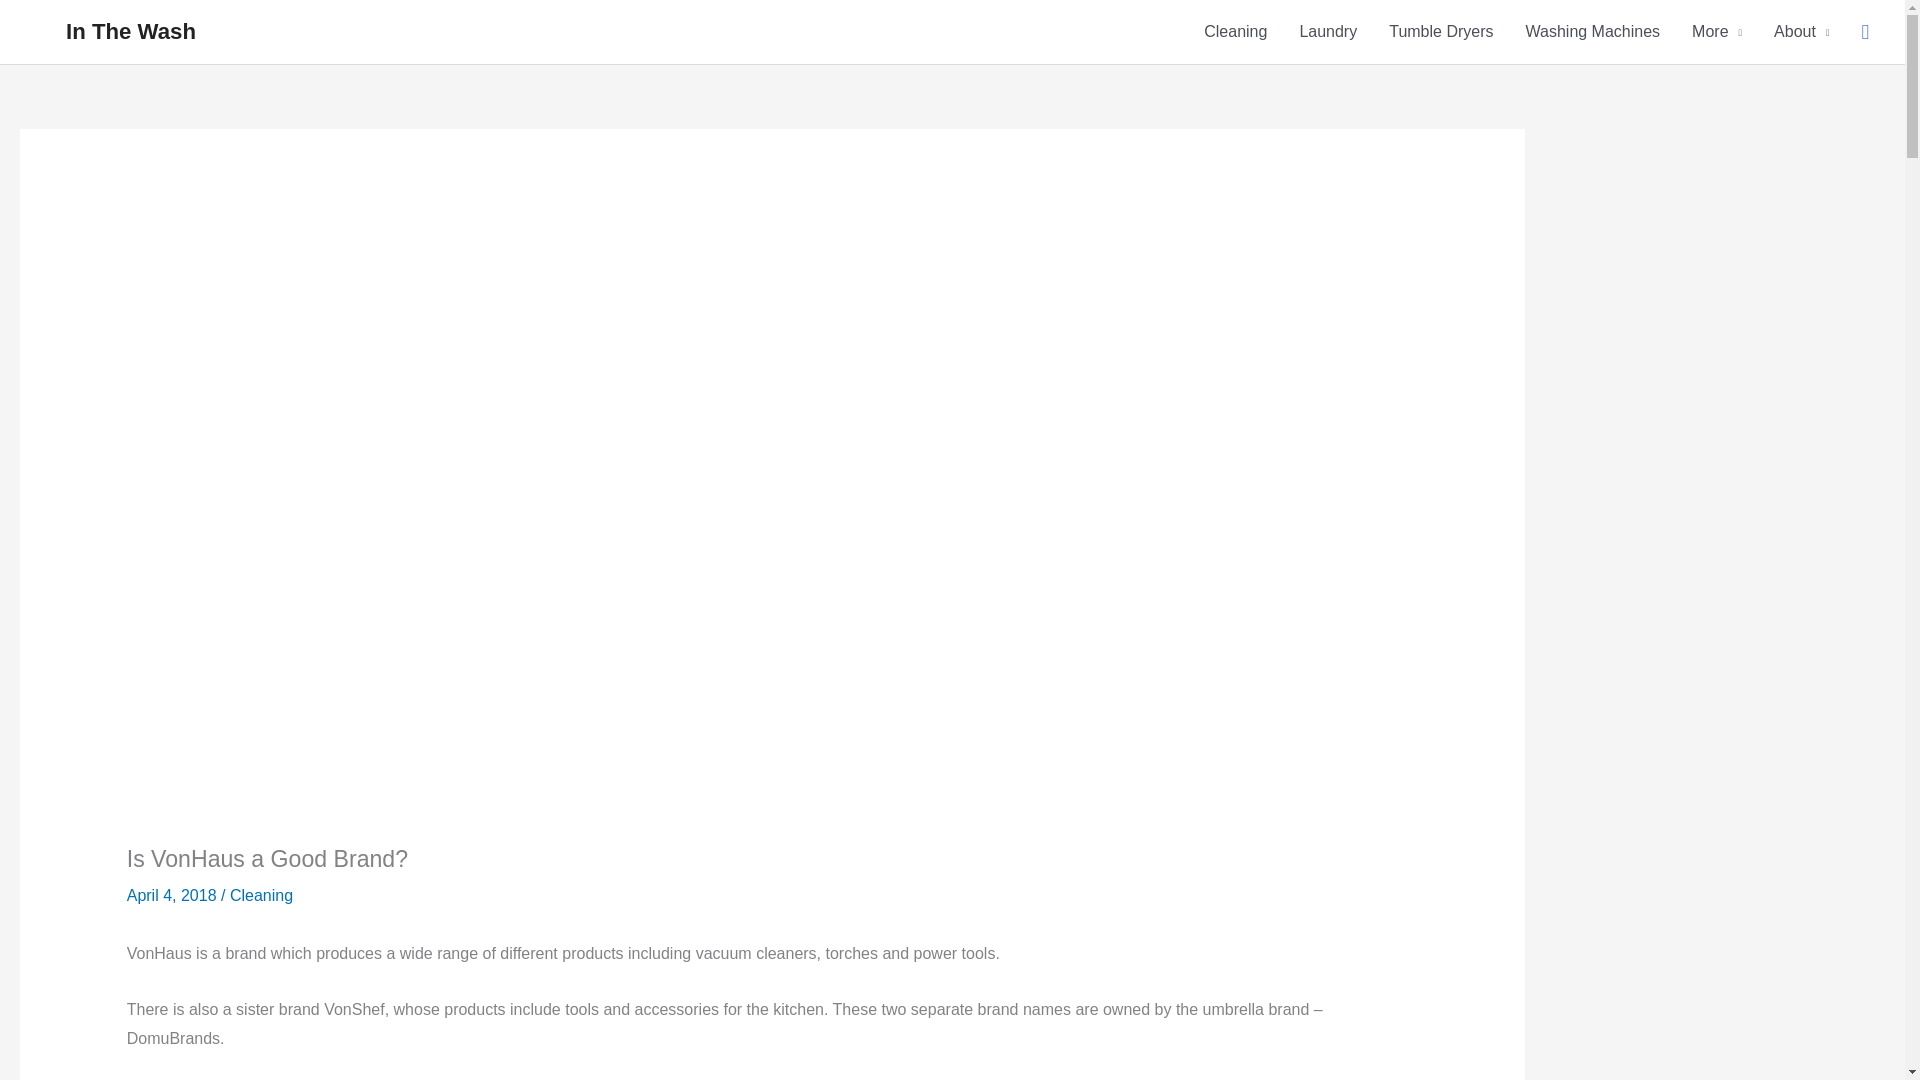  Describe the element at coordinates (262, 894) in the screenshot. I see `Cleaning` at that location.